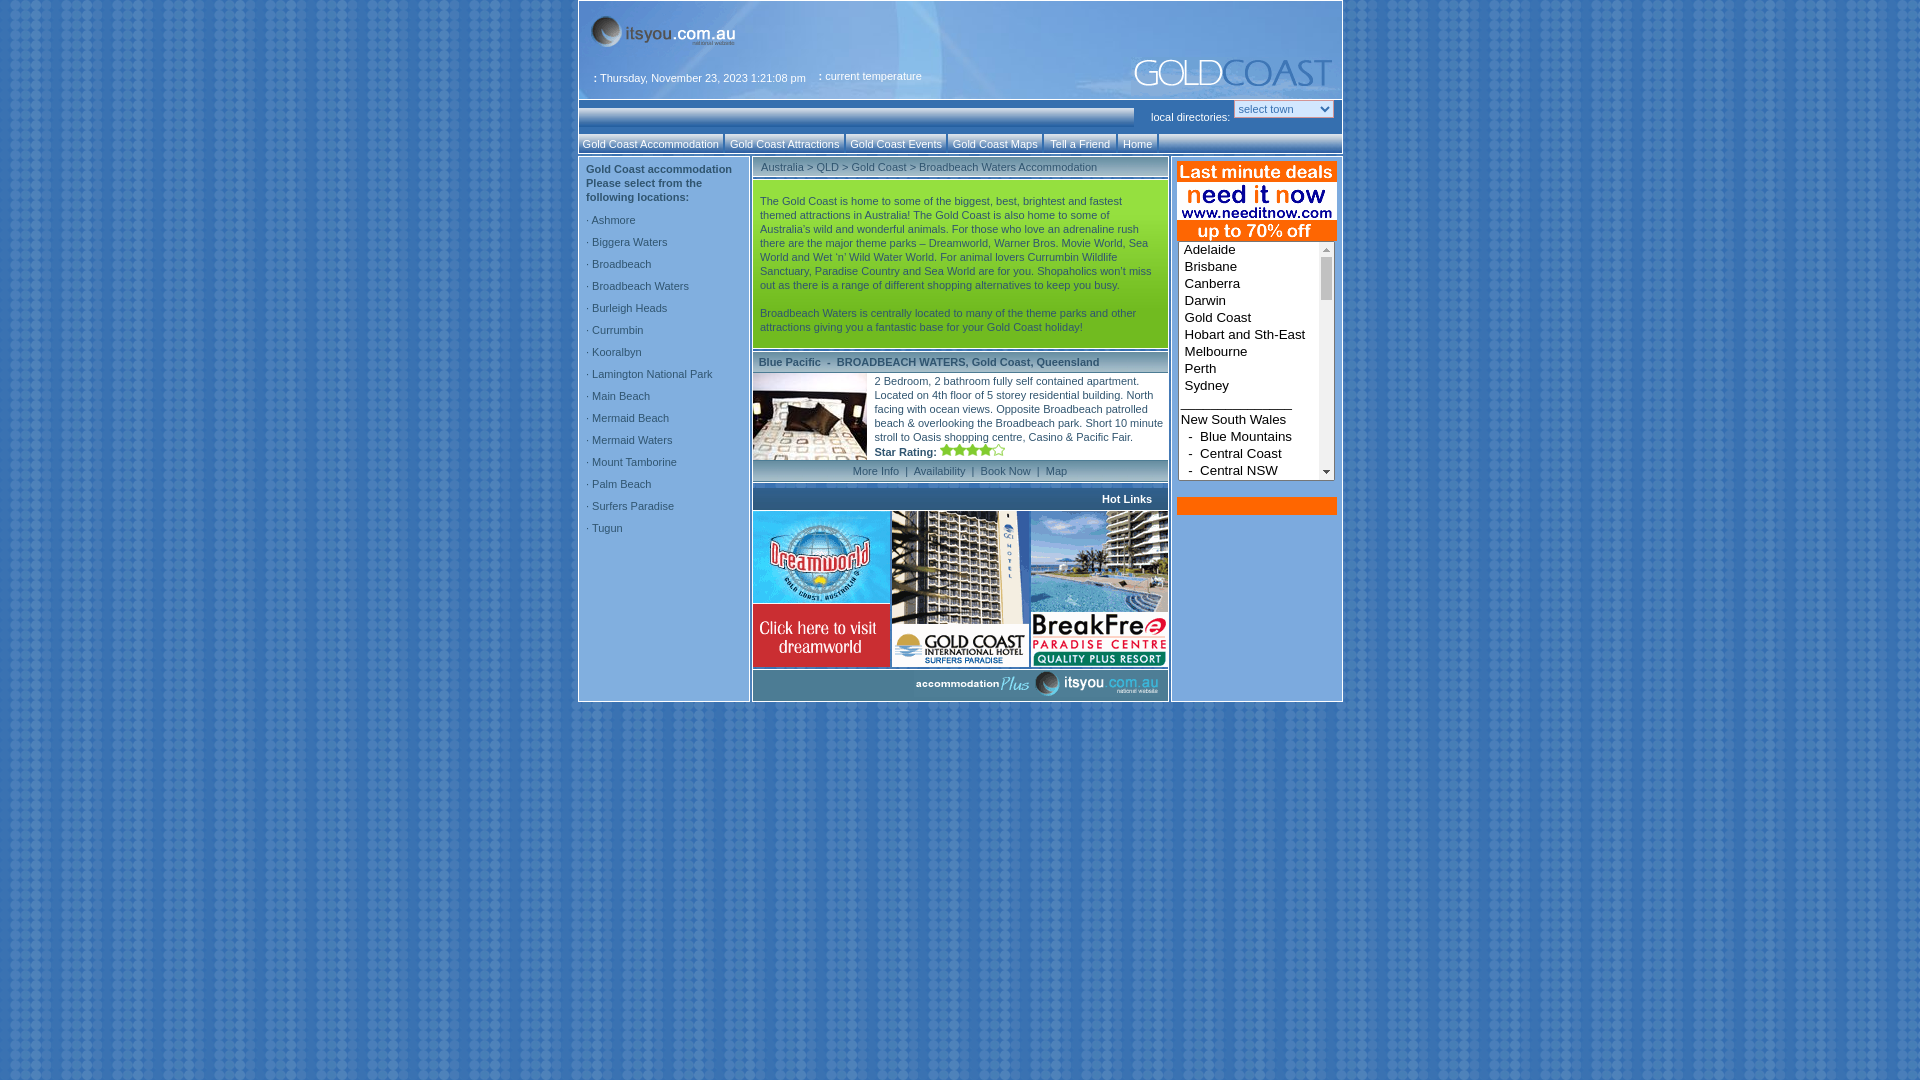 This screenshot has width=1920, height=1080. Describe the element at coordinates (651, 144) in the screenshot. I see `Gold Coast Accommodation` at that location.